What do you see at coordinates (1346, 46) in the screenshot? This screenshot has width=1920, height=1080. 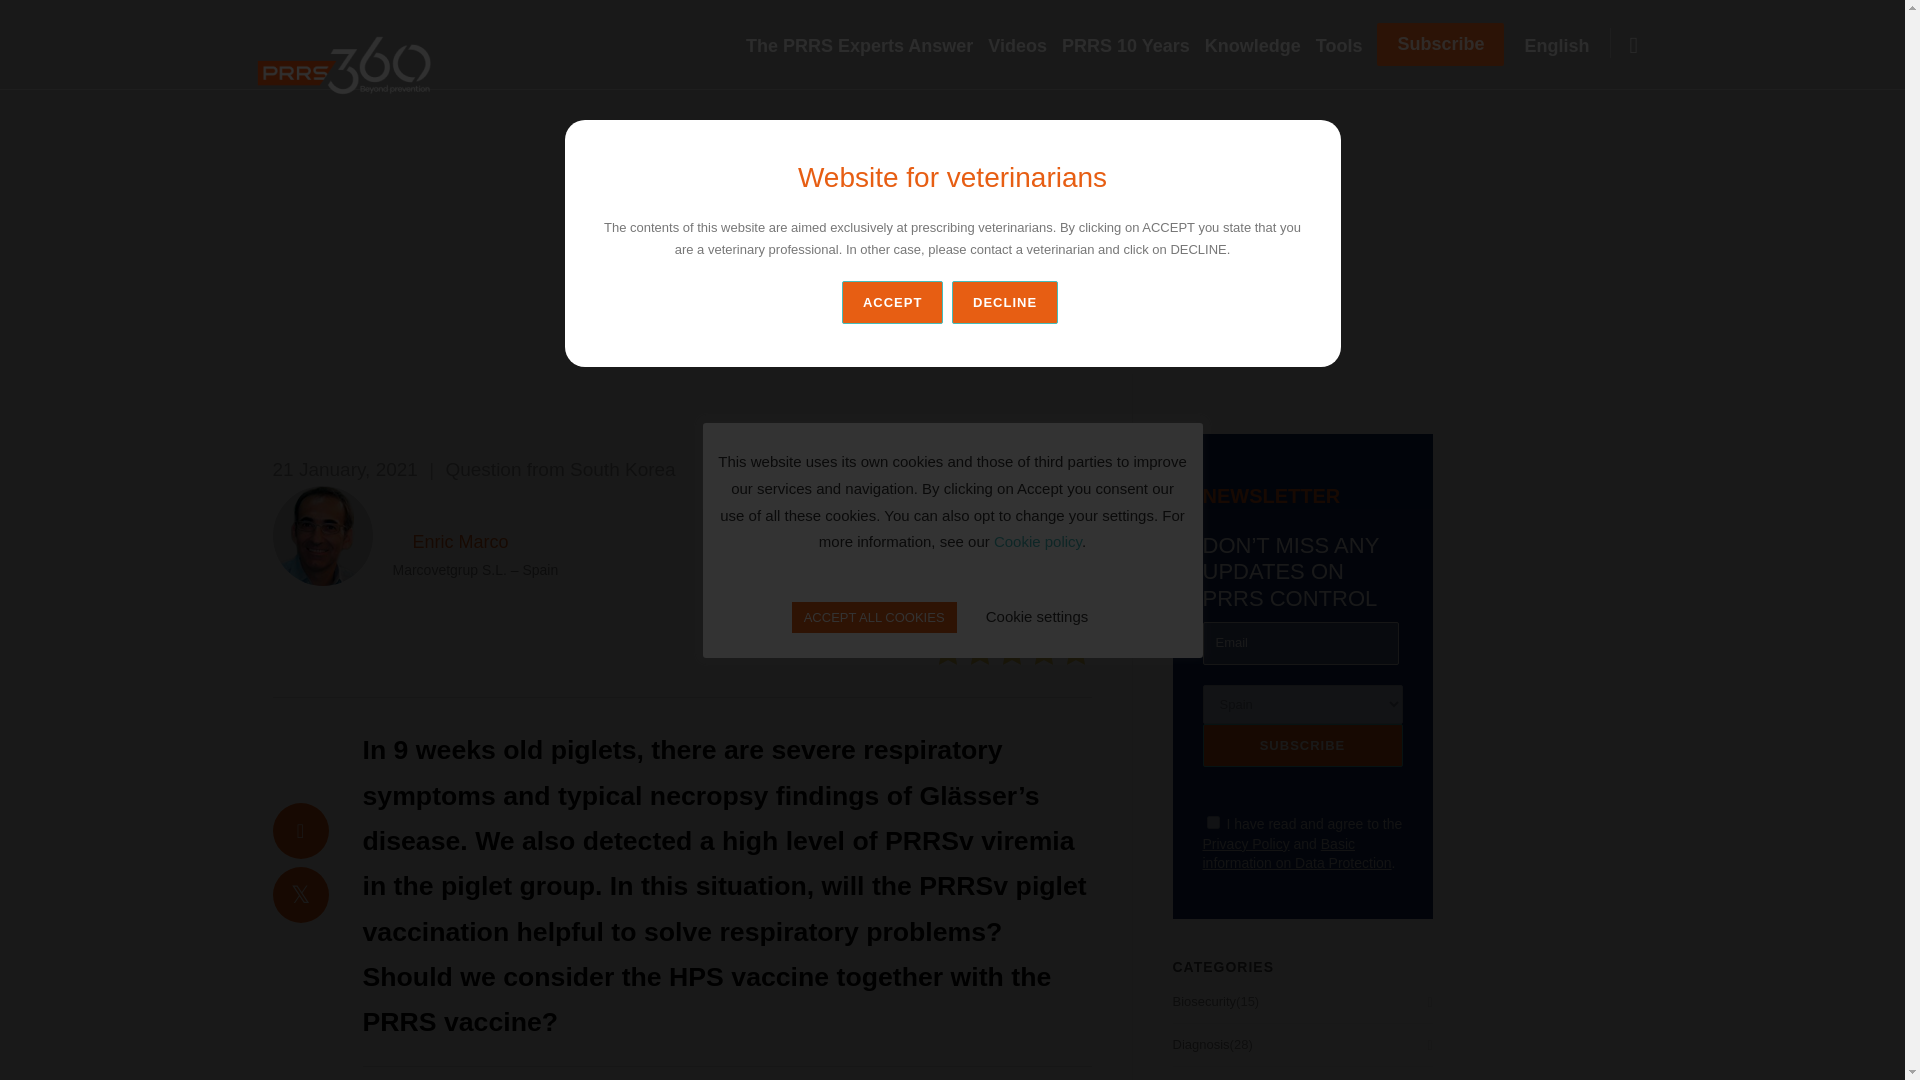 I see `Tools` at bounding box center [1346, 46].